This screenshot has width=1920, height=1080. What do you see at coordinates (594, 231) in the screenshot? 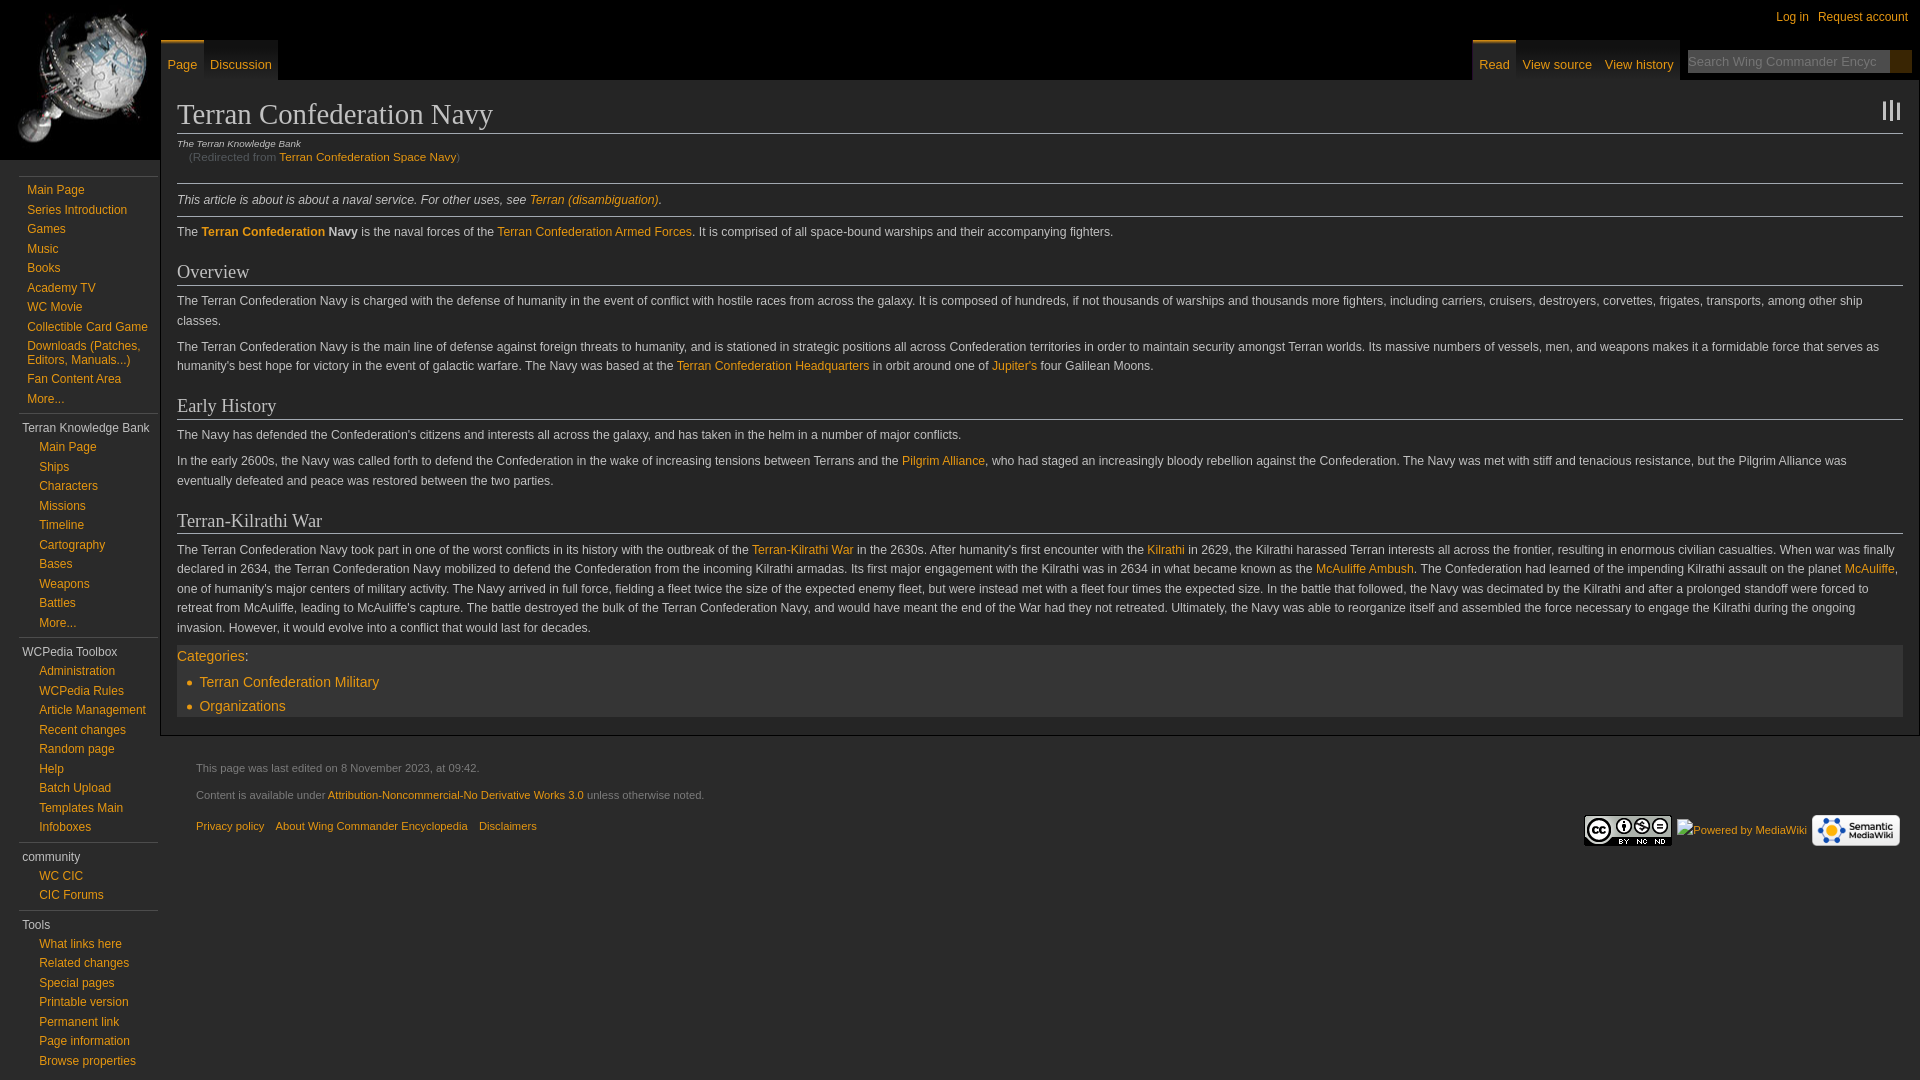
I see `Terran Confederation Armed Forces` at bounding box center [594, 231].